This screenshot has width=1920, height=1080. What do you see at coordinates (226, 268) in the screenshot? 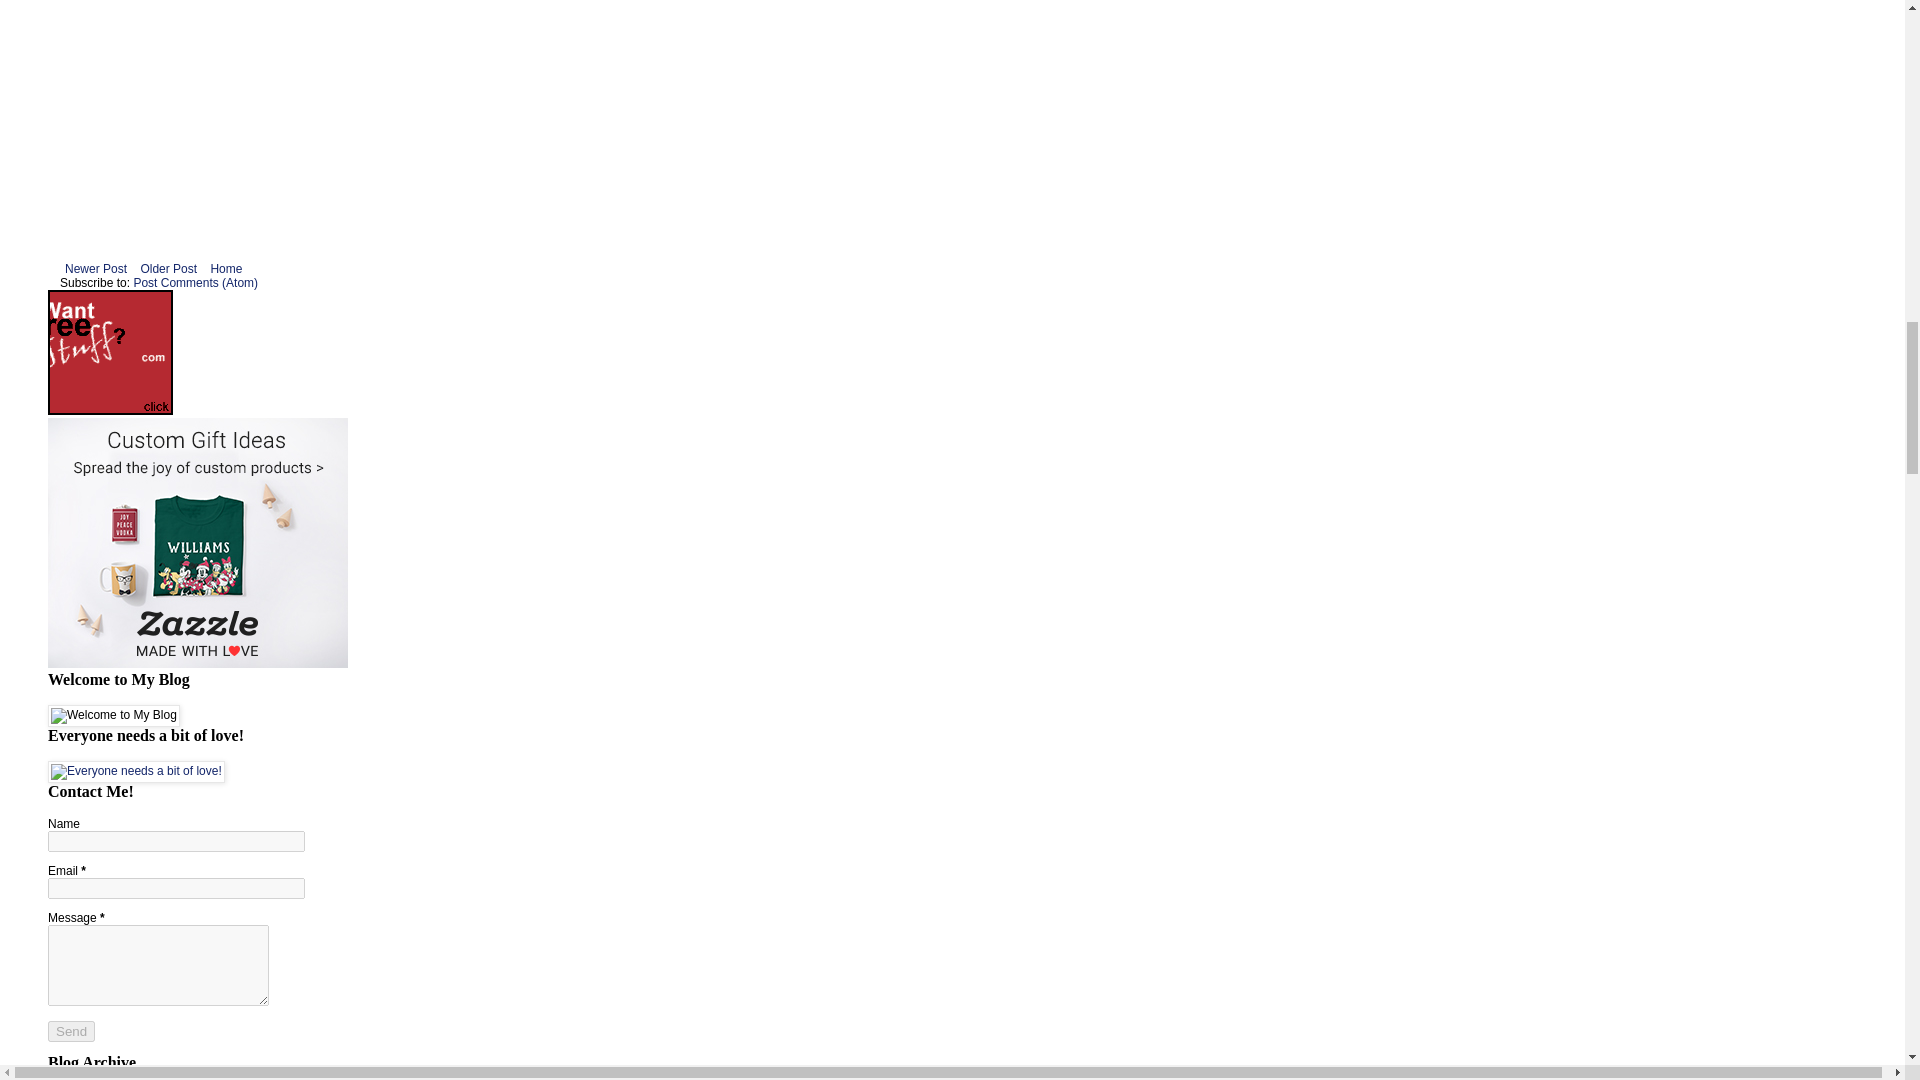
I see `Home` at bounding box center [226, 268].